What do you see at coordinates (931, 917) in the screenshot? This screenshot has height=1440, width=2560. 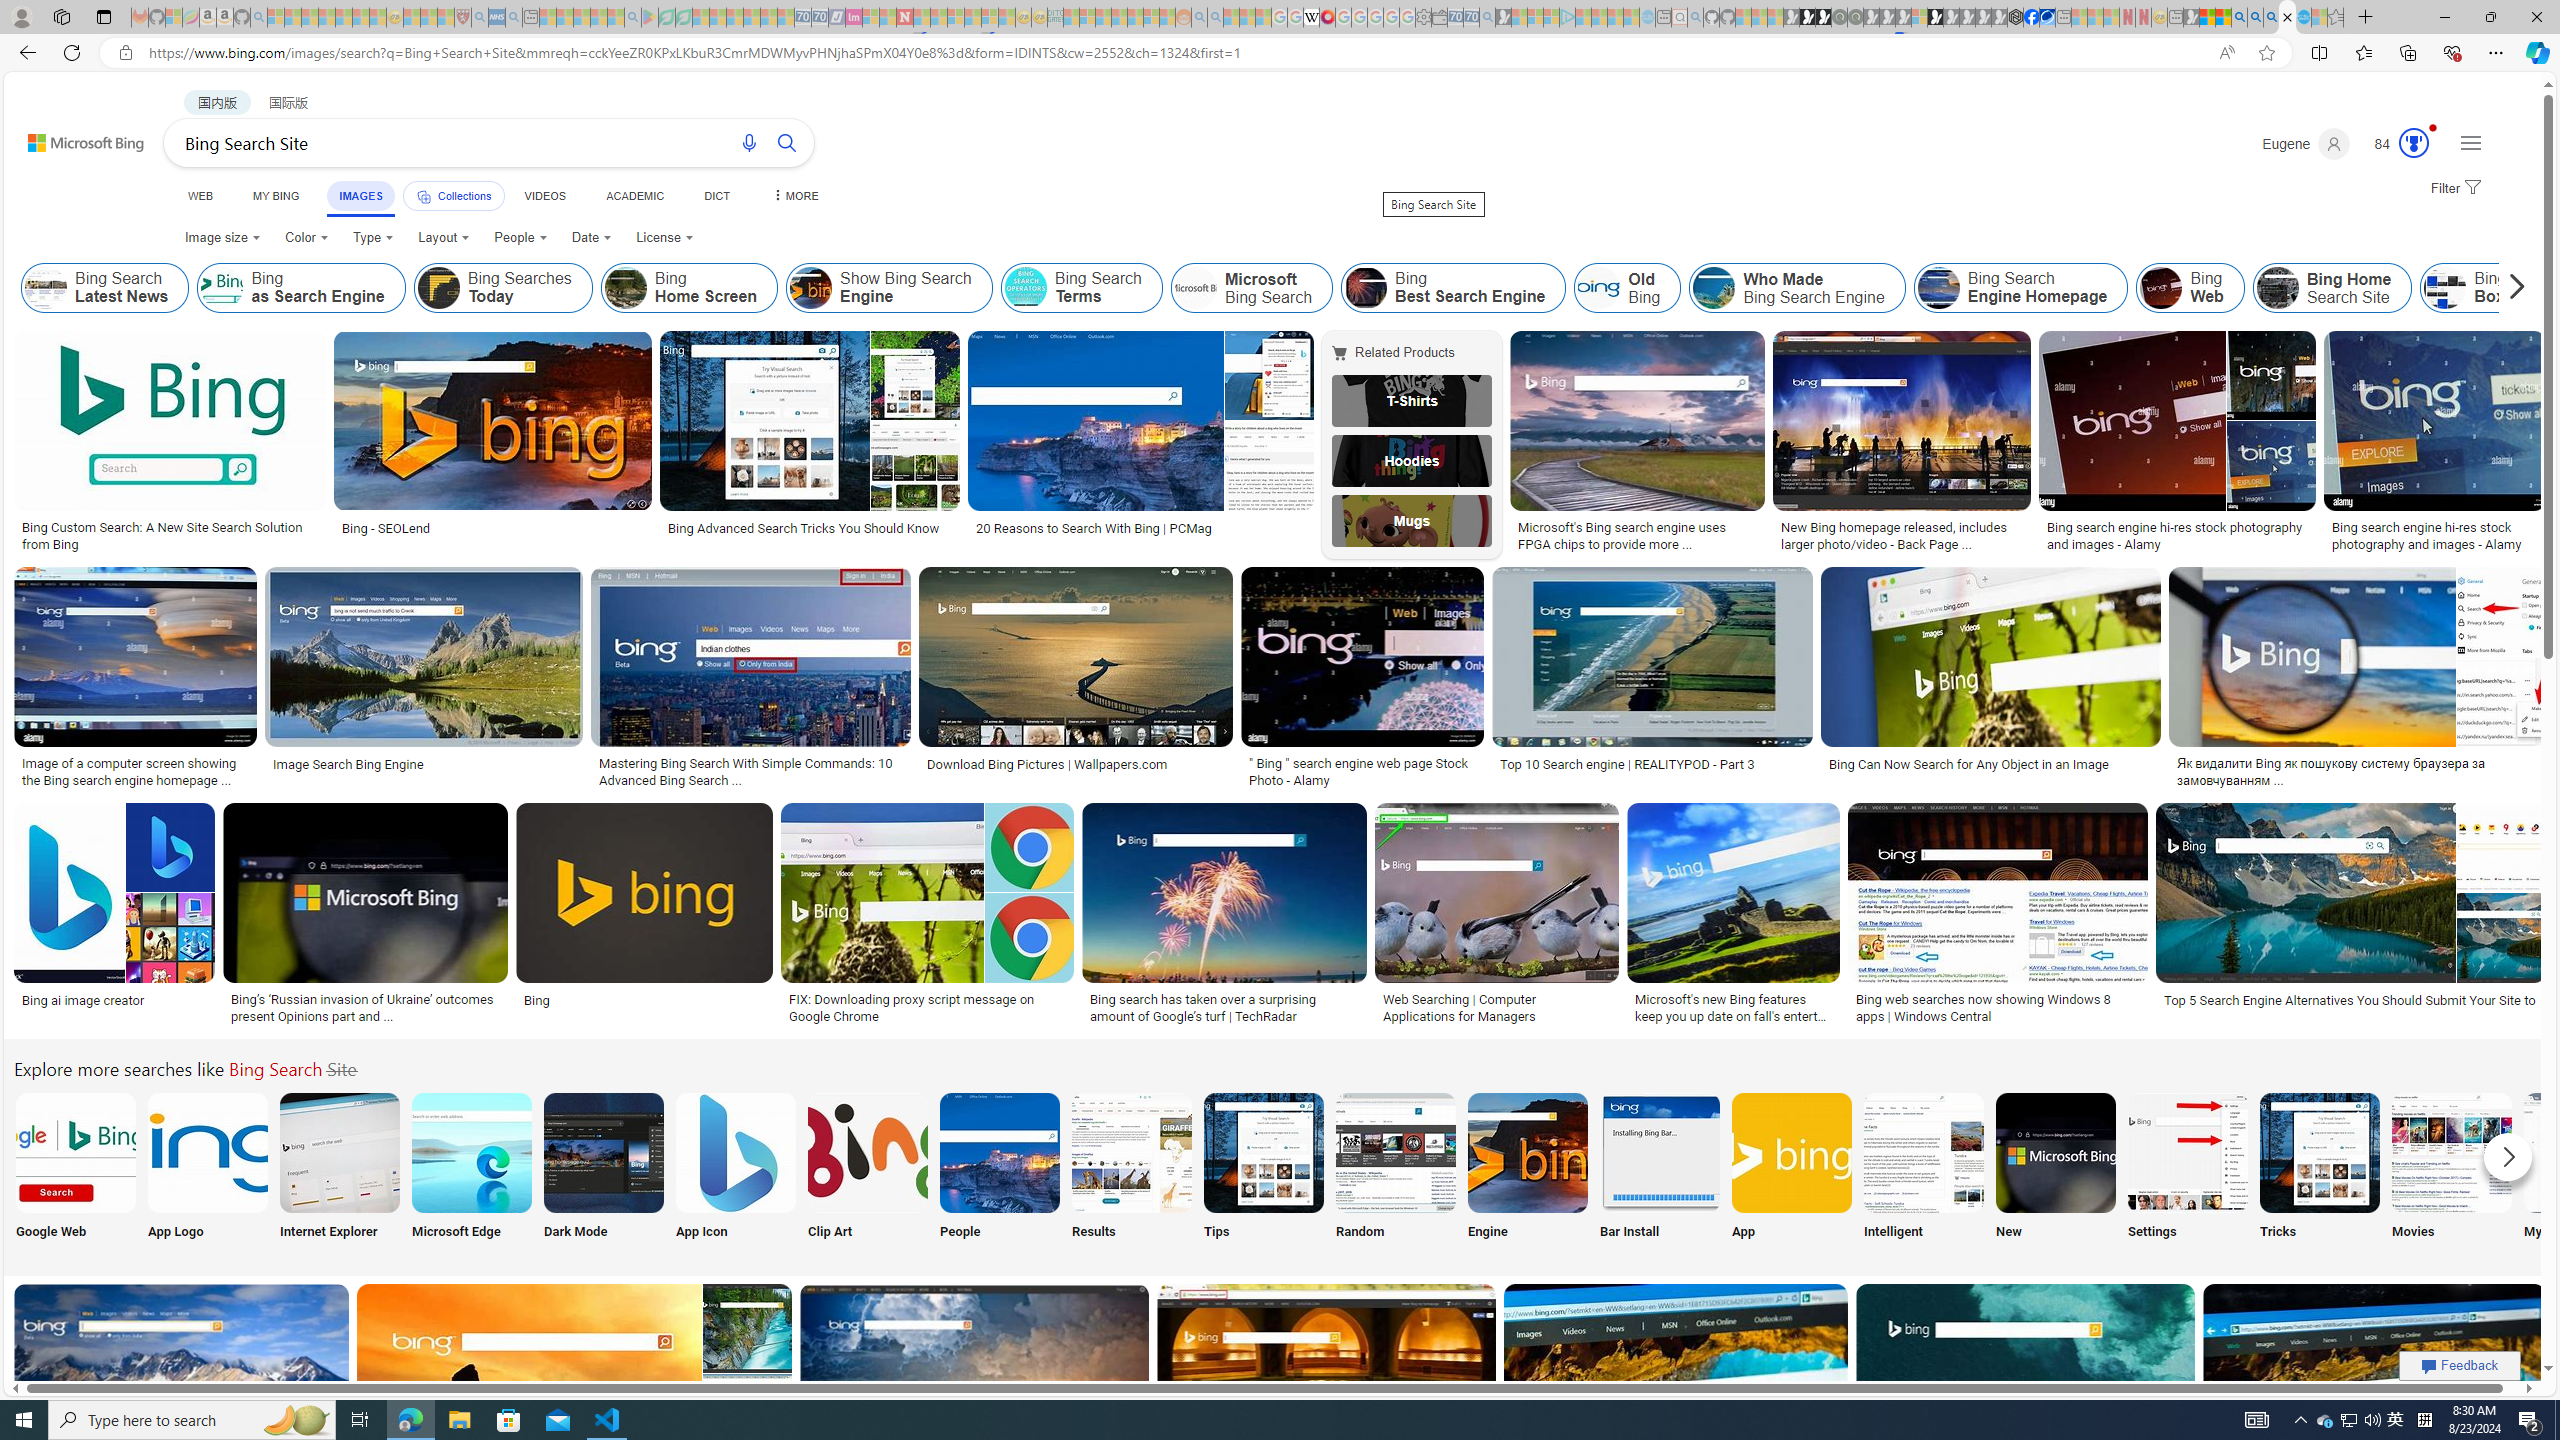 I see `FIX: Downloading proxy script message on Google ChromeSave` at bounding box center [931, 917].